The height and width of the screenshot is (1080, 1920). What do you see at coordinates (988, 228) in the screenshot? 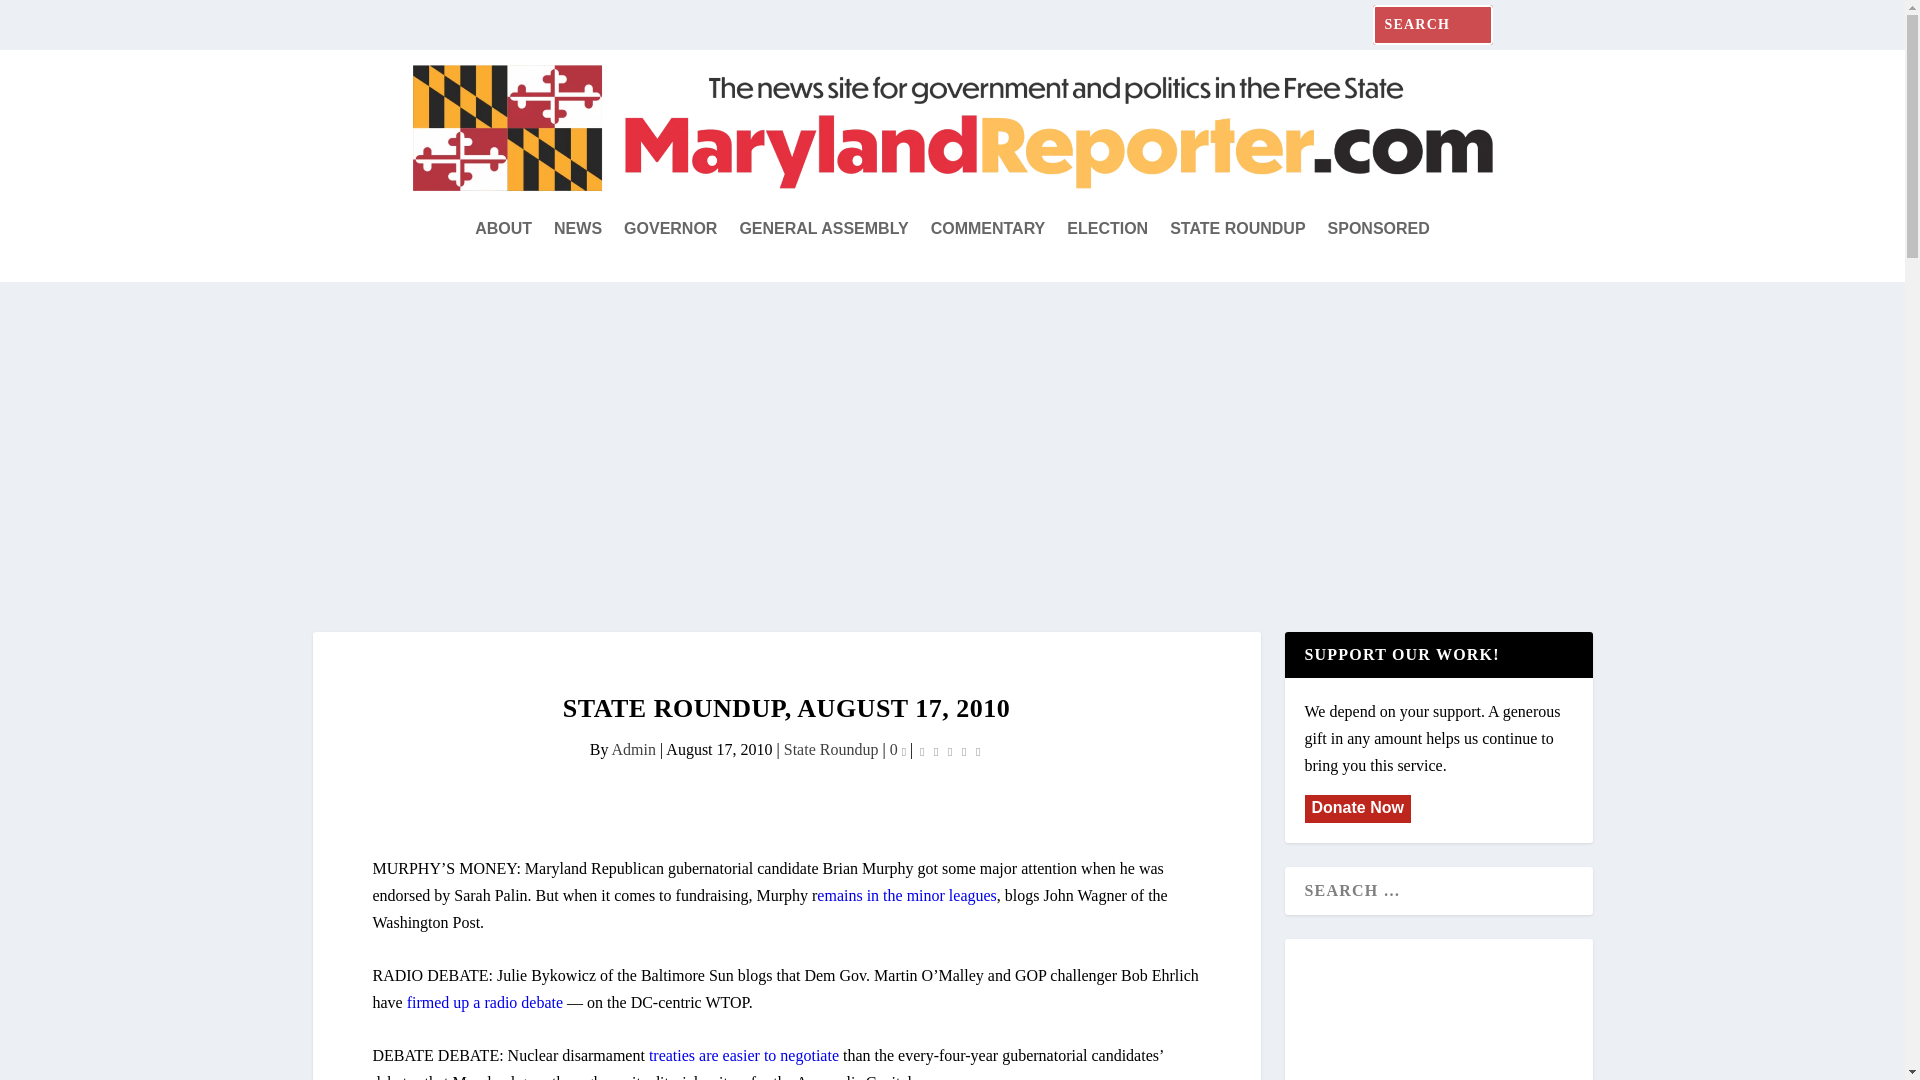
I see `COMMENTARY` at bounding box center [988, 228].